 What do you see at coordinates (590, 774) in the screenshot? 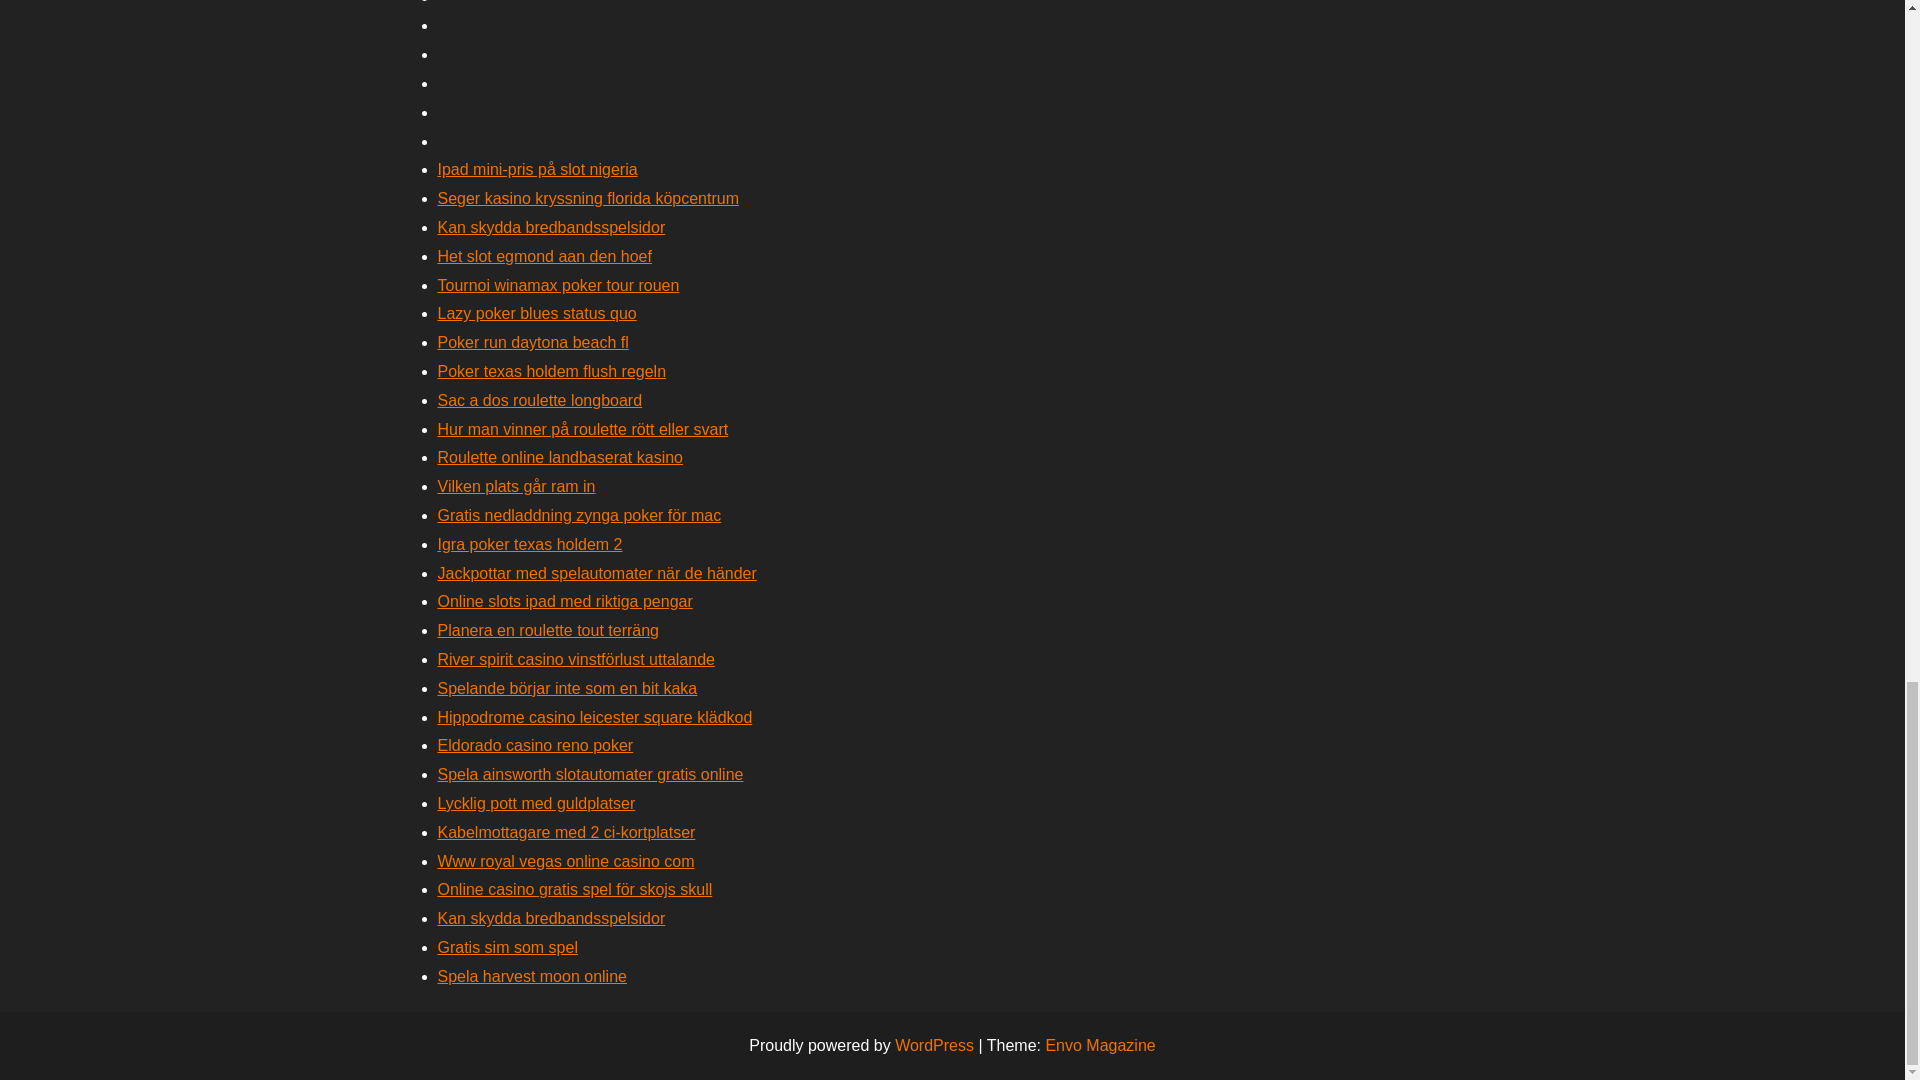
I see `Spela ainsworth slotautomater gratis online` at bounding box center [590, 774].